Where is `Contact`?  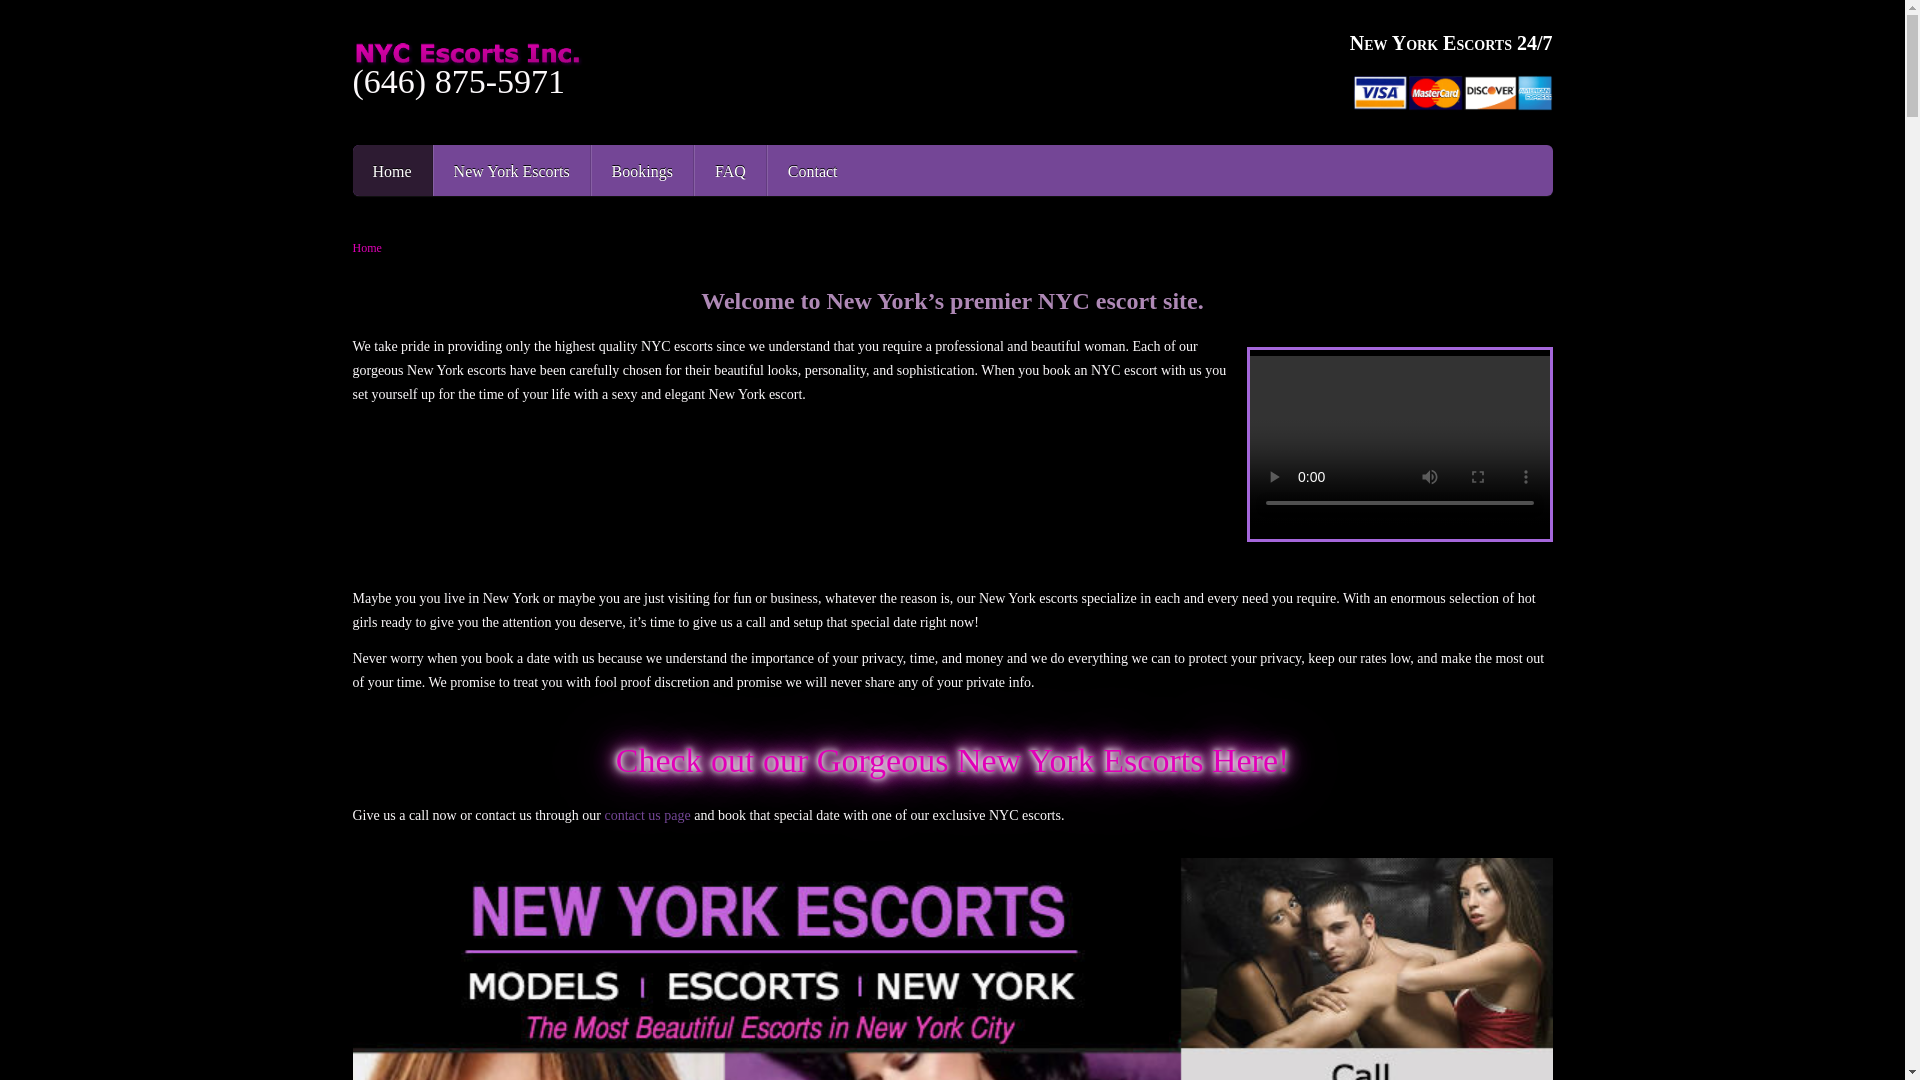 Contact is located at coordinates (812, 170).